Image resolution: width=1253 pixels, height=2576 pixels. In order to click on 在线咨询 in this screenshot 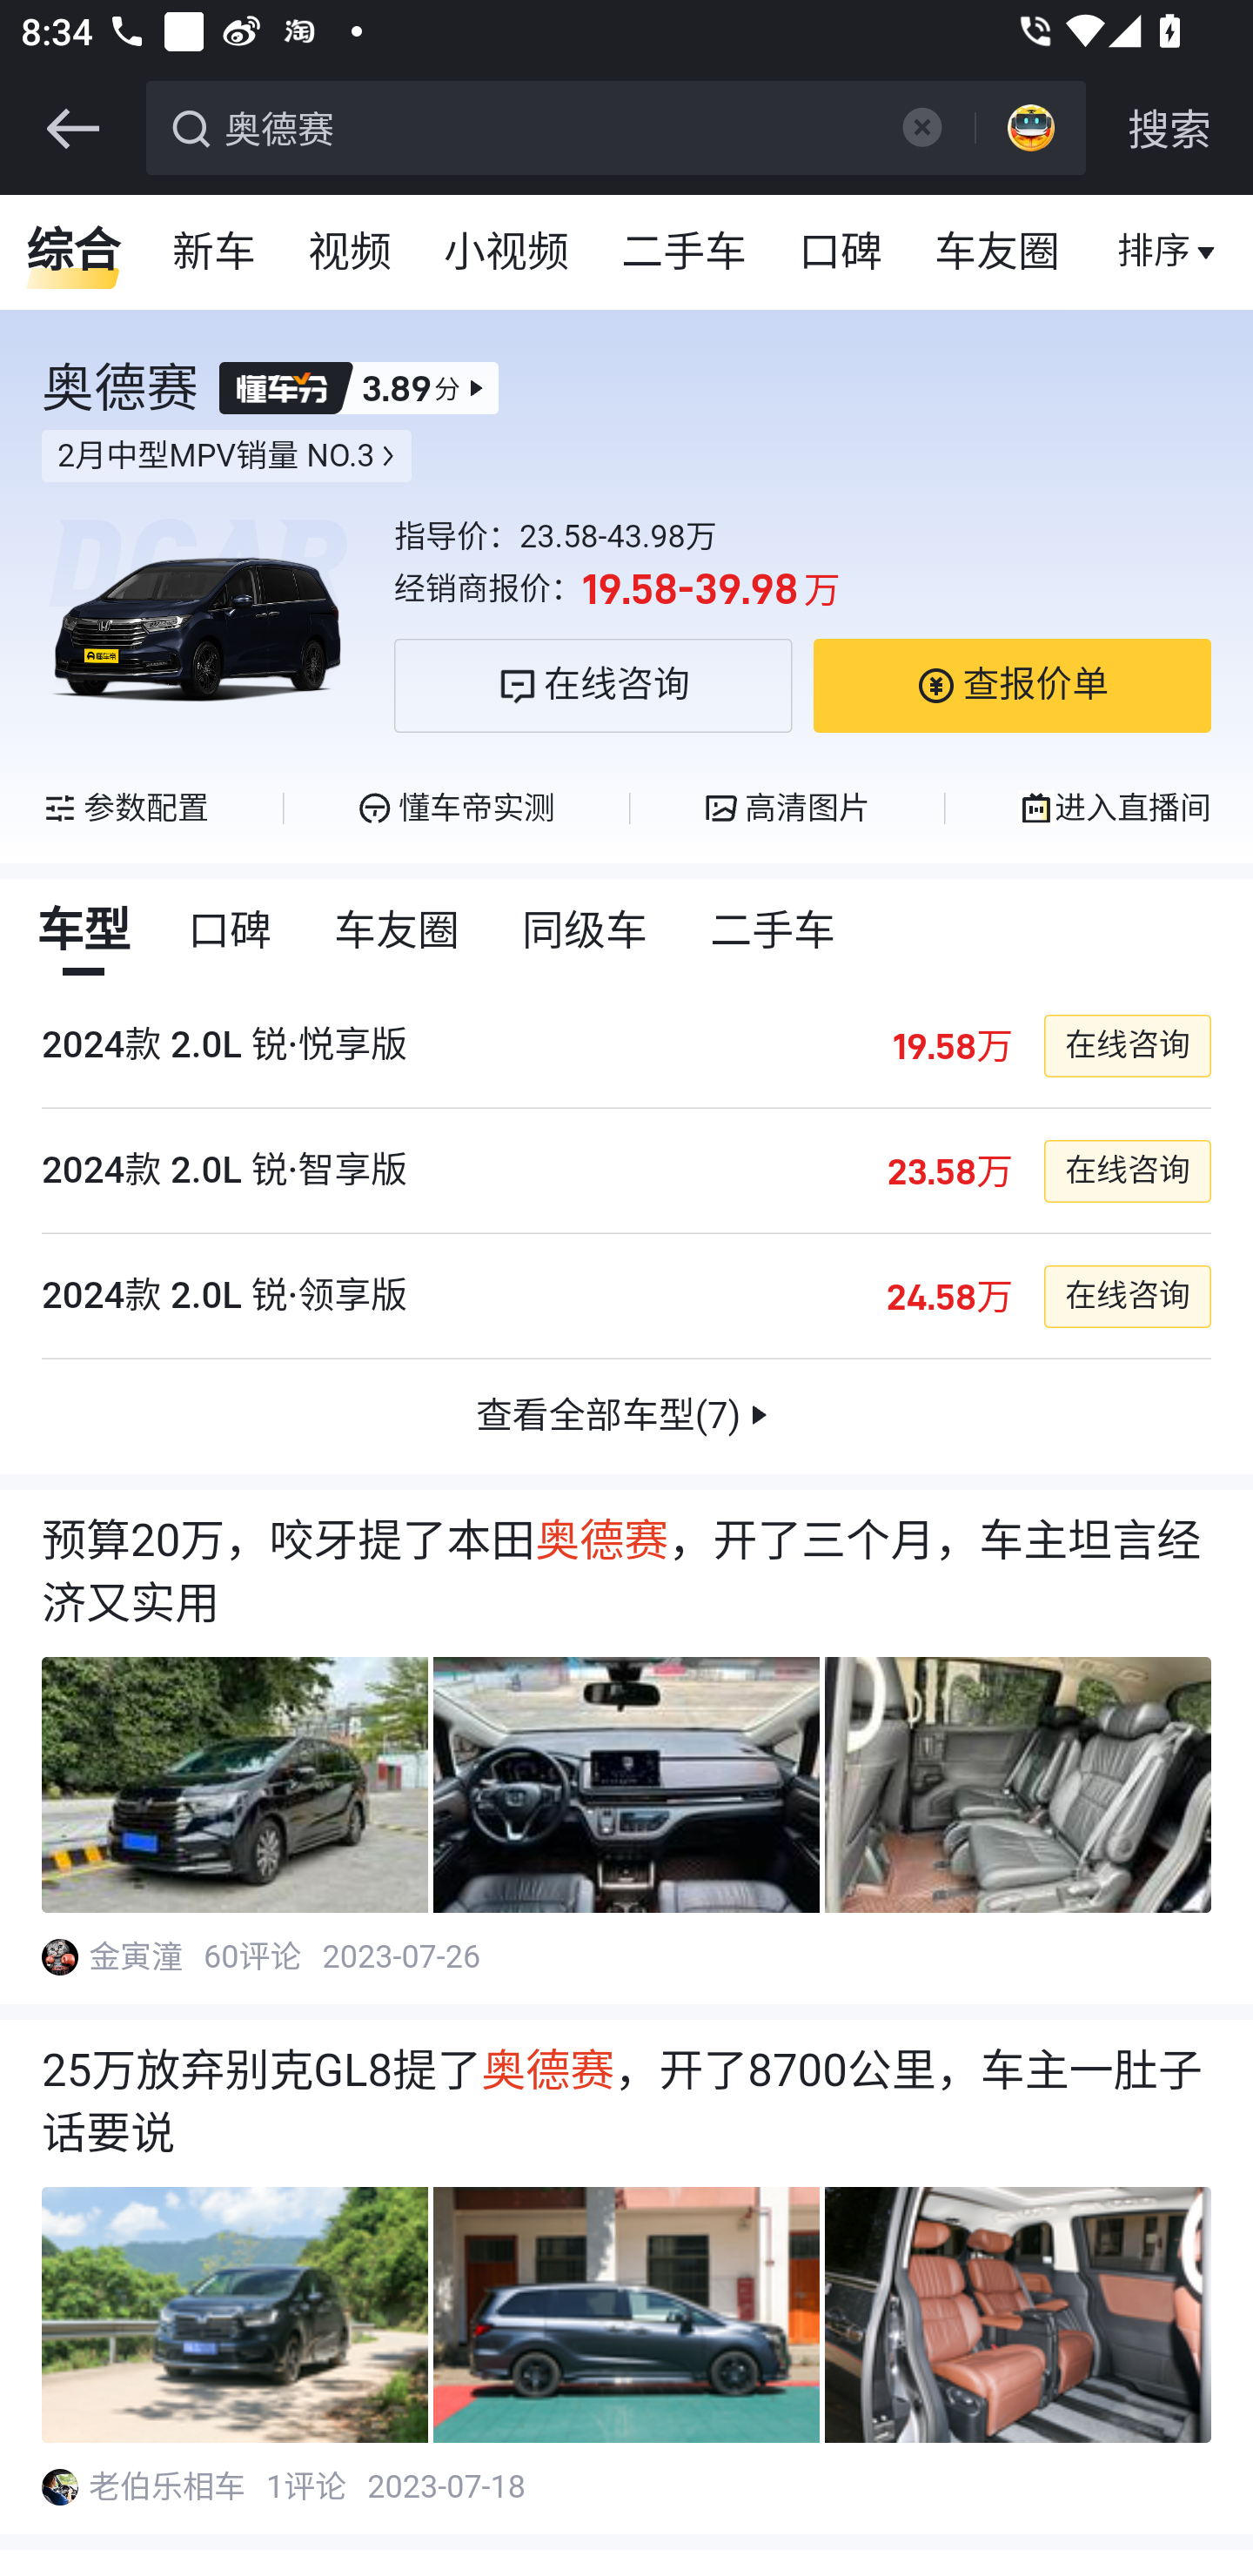, I will do `click(1126, 1046)`.